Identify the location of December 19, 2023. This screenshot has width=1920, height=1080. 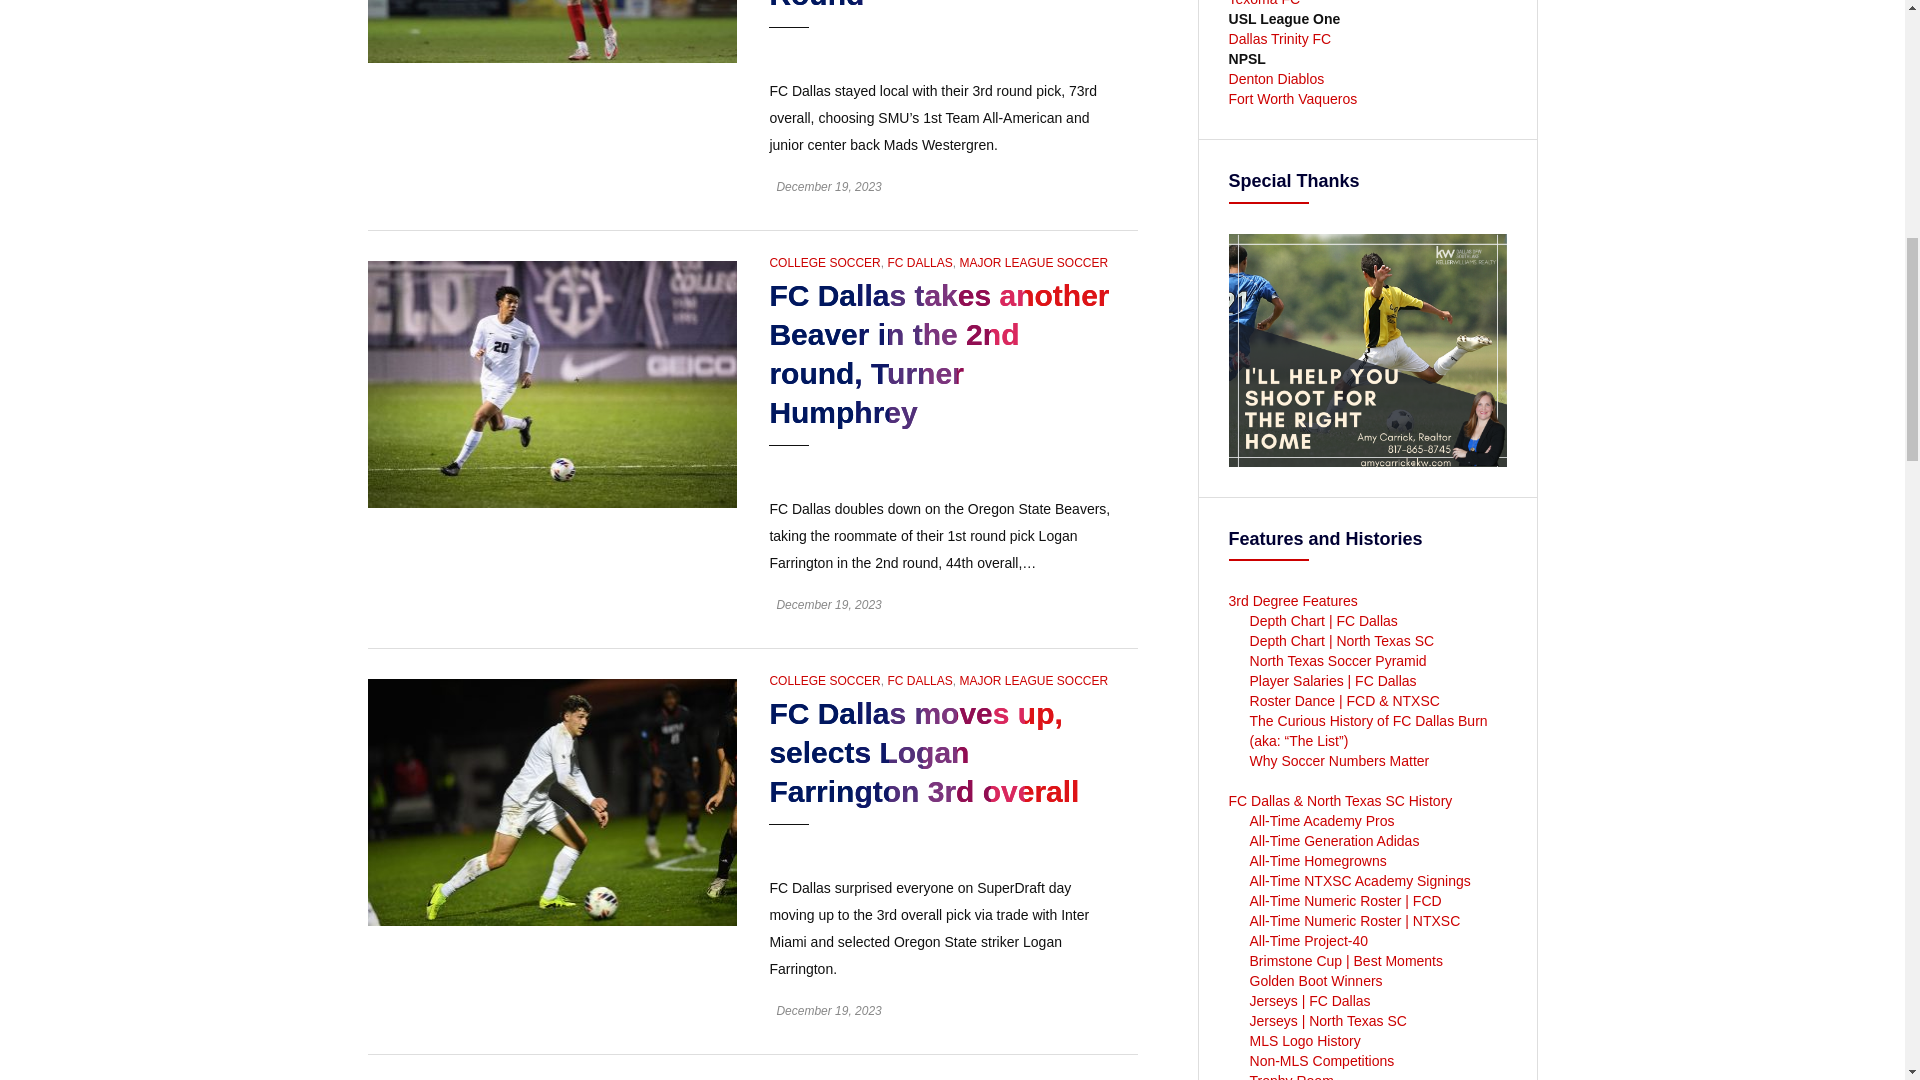
(828, 605).